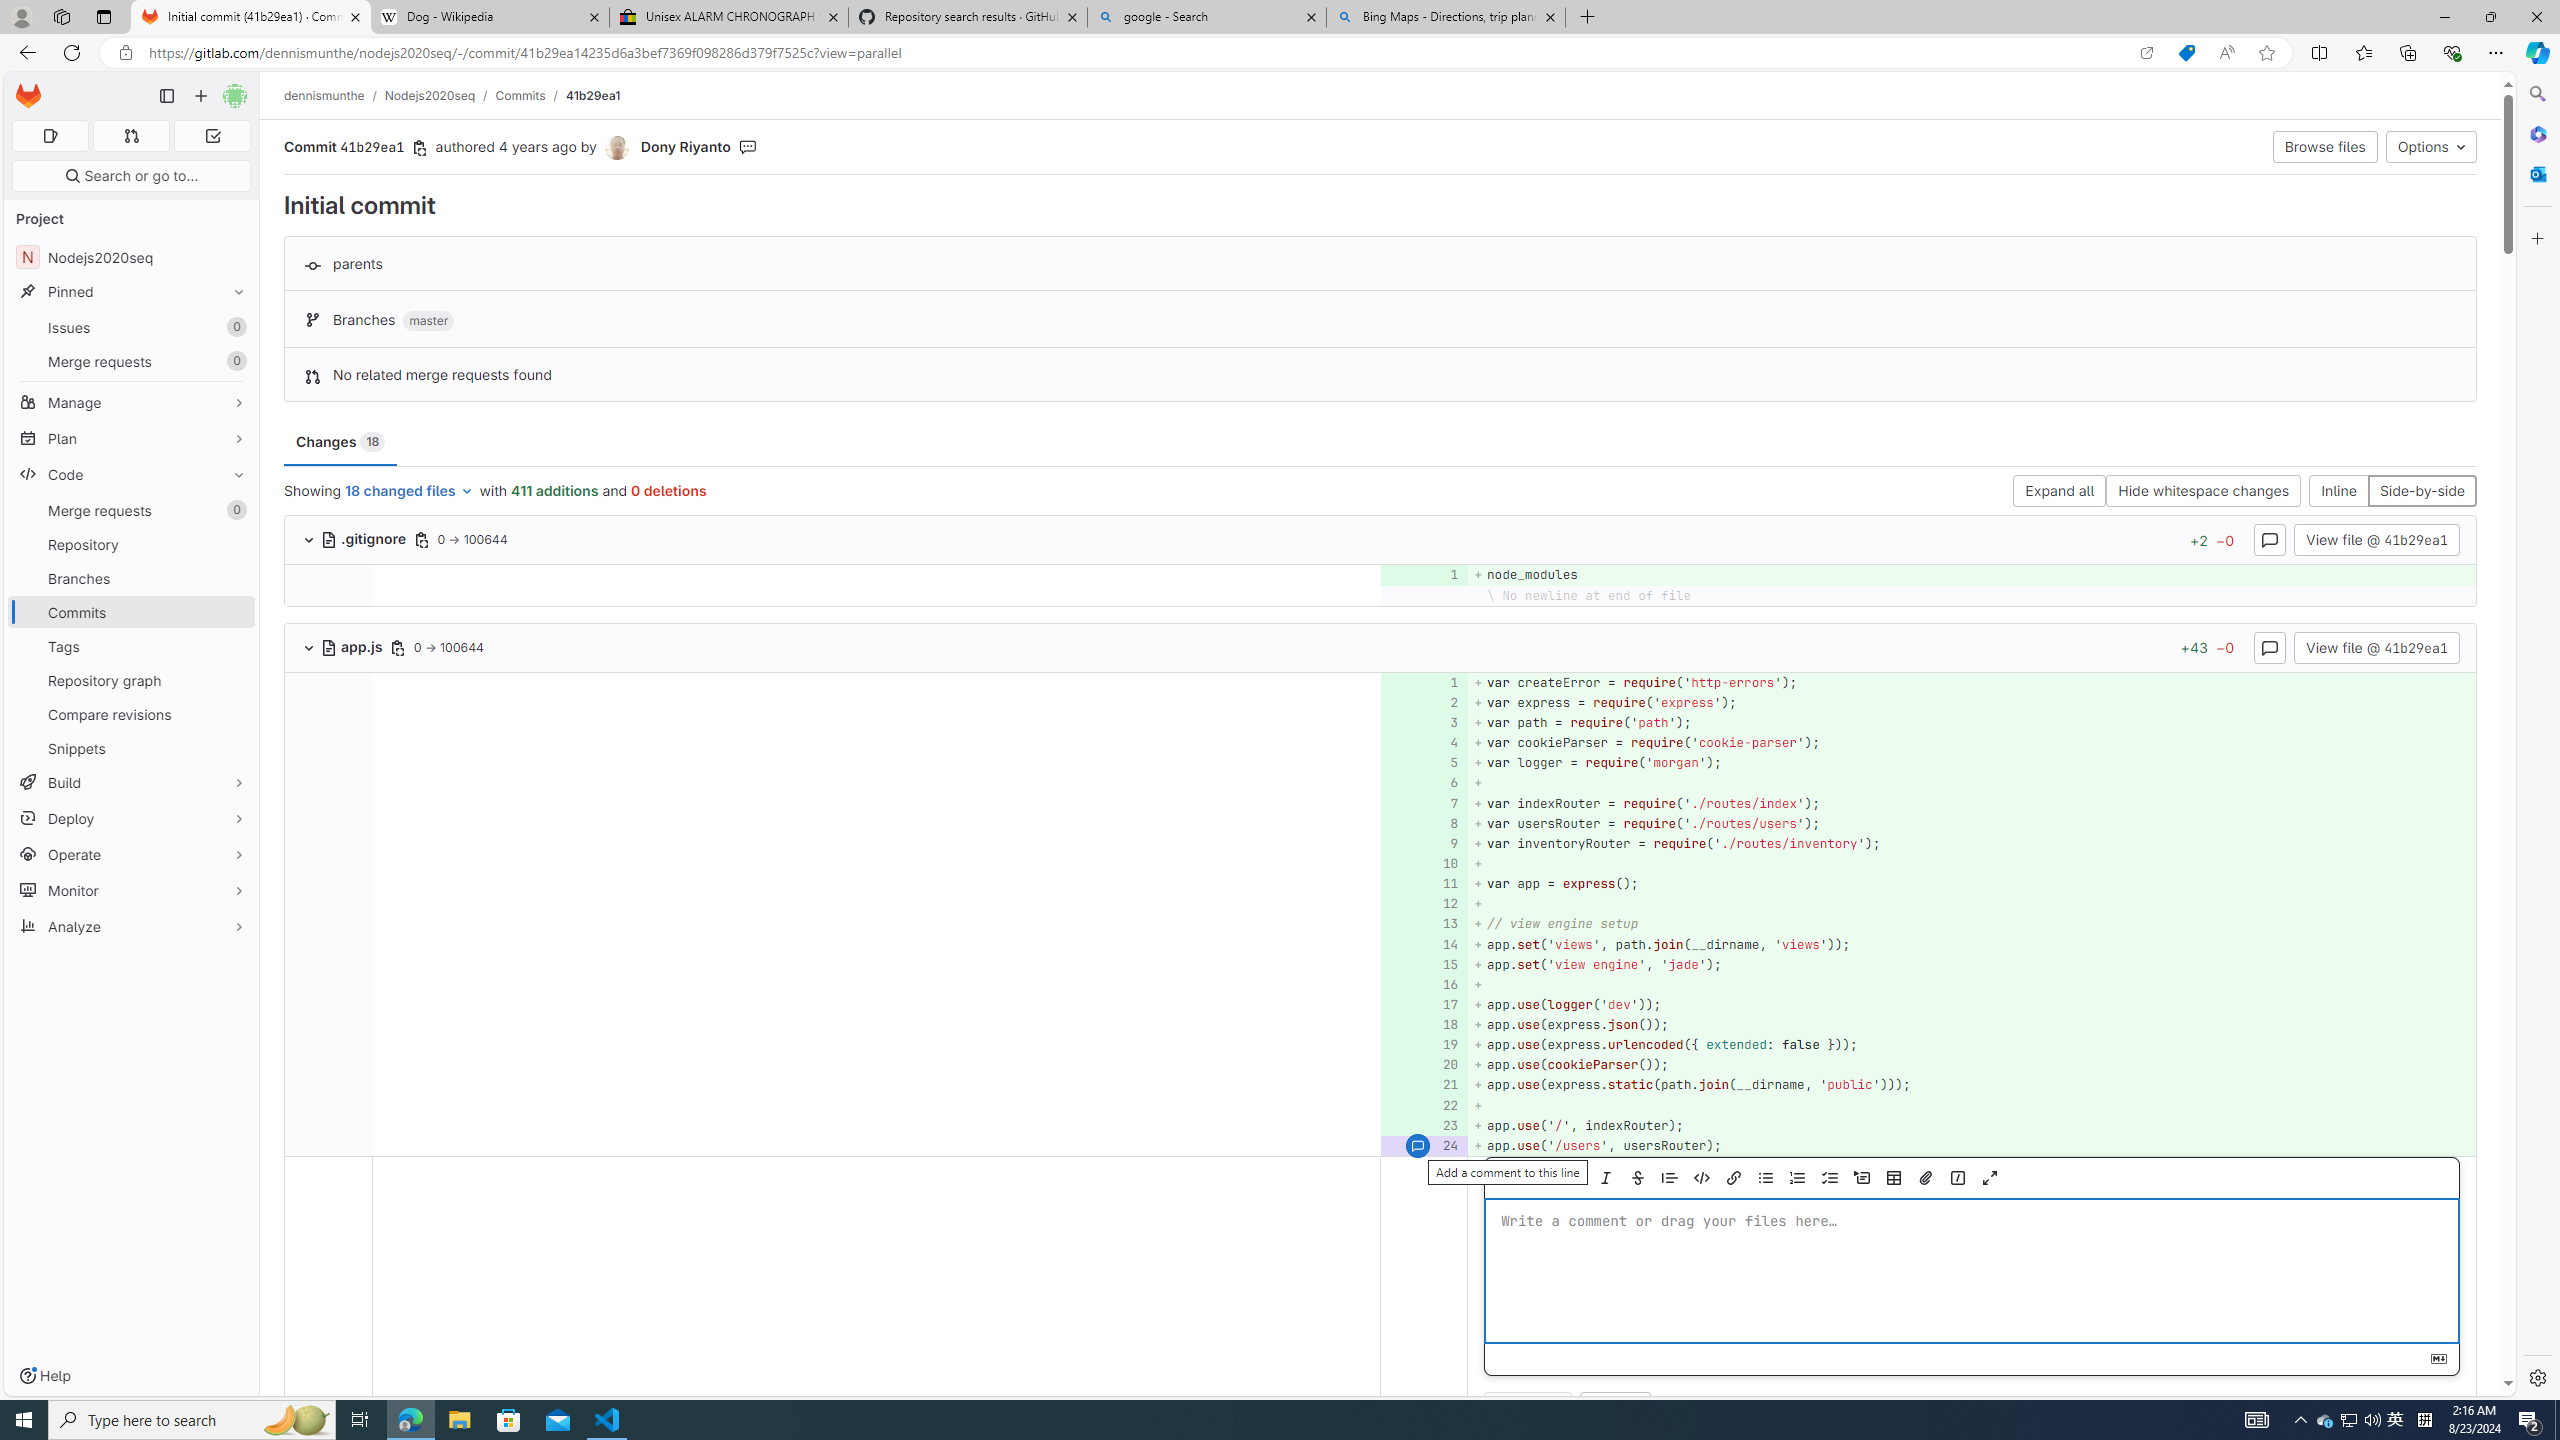 The width and height of the screenshot is (2560, 1440). Describe the element at coordinates (1422, 764) in the screenshot. I see `5` at that location.